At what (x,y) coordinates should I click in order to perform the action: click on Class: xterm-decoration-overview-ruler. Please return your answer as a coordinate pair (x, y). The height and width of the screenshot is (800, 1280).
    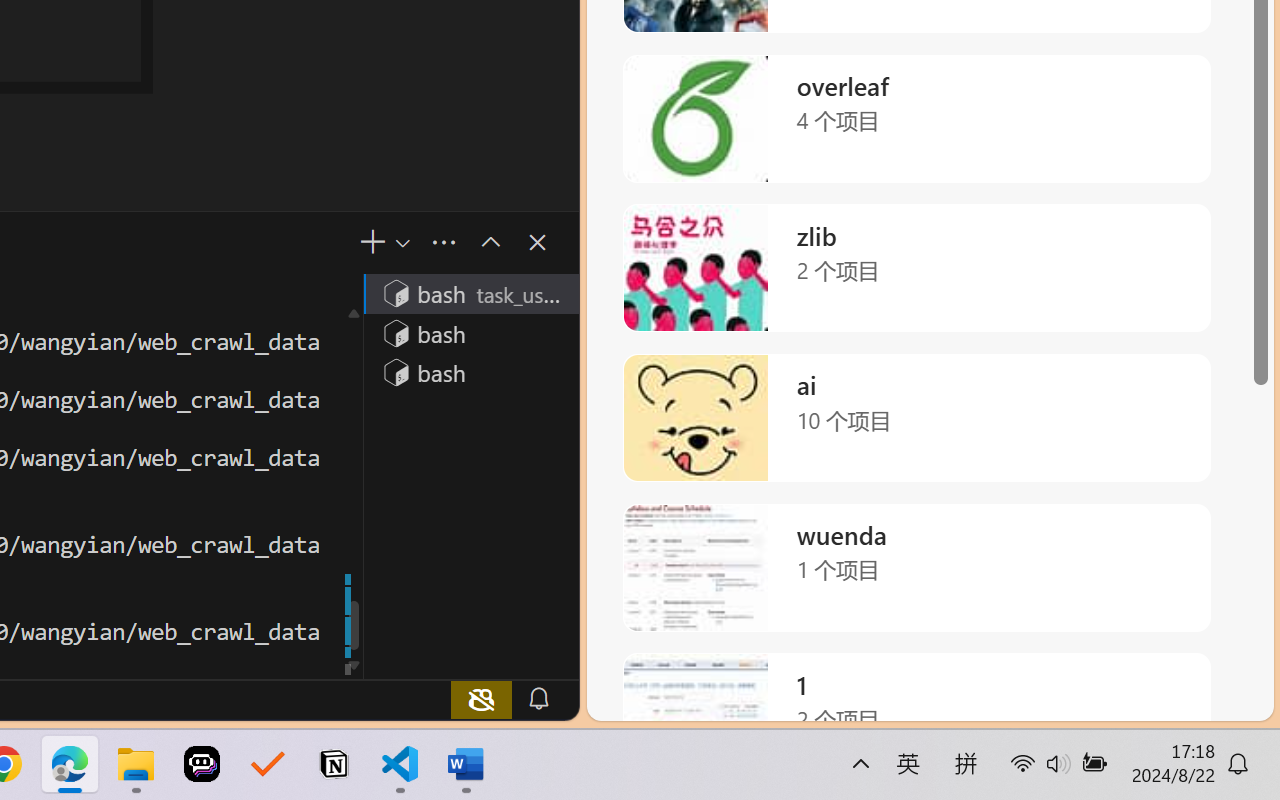
    Looking at the image, I should click on (352, 486).